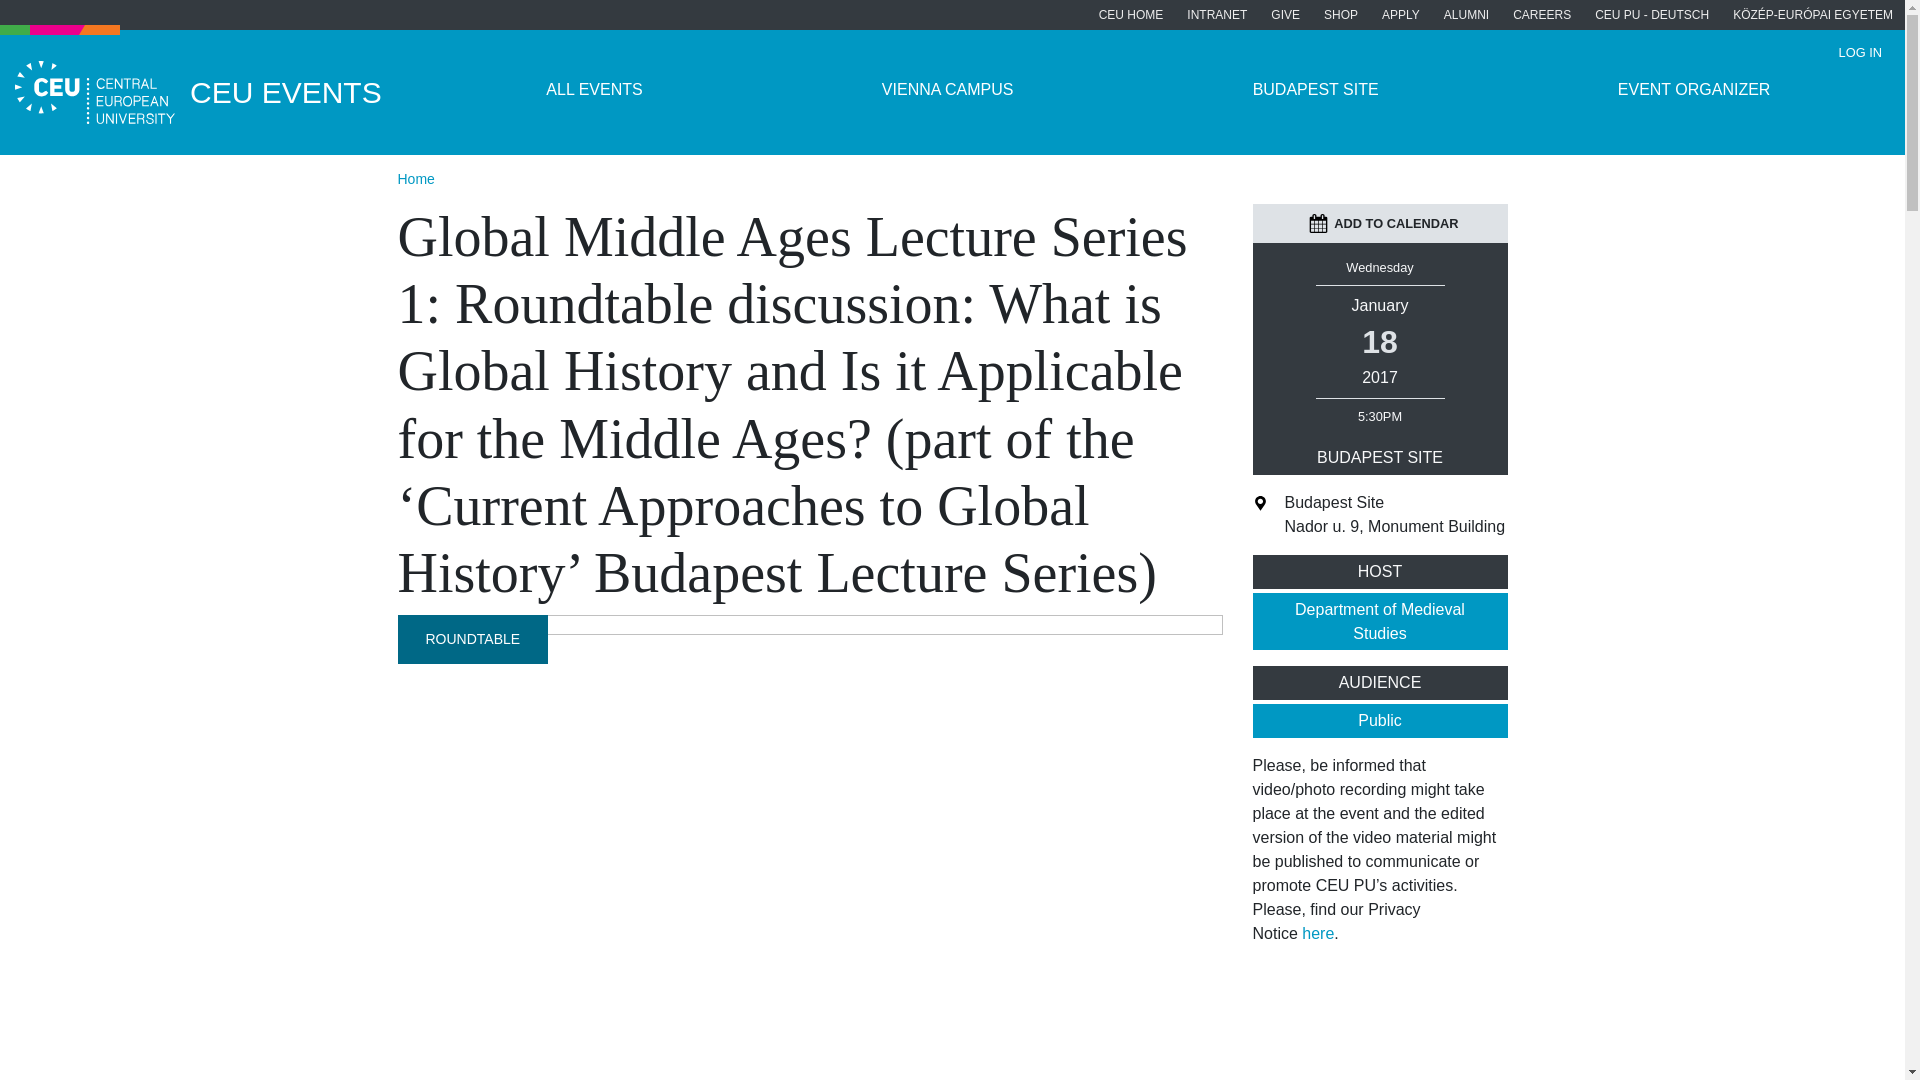 The image size is (1920, 1080). Describe the element at coordinates (947, 90) in the screenshot. I see `VIENNA CAMPUS` at that location.